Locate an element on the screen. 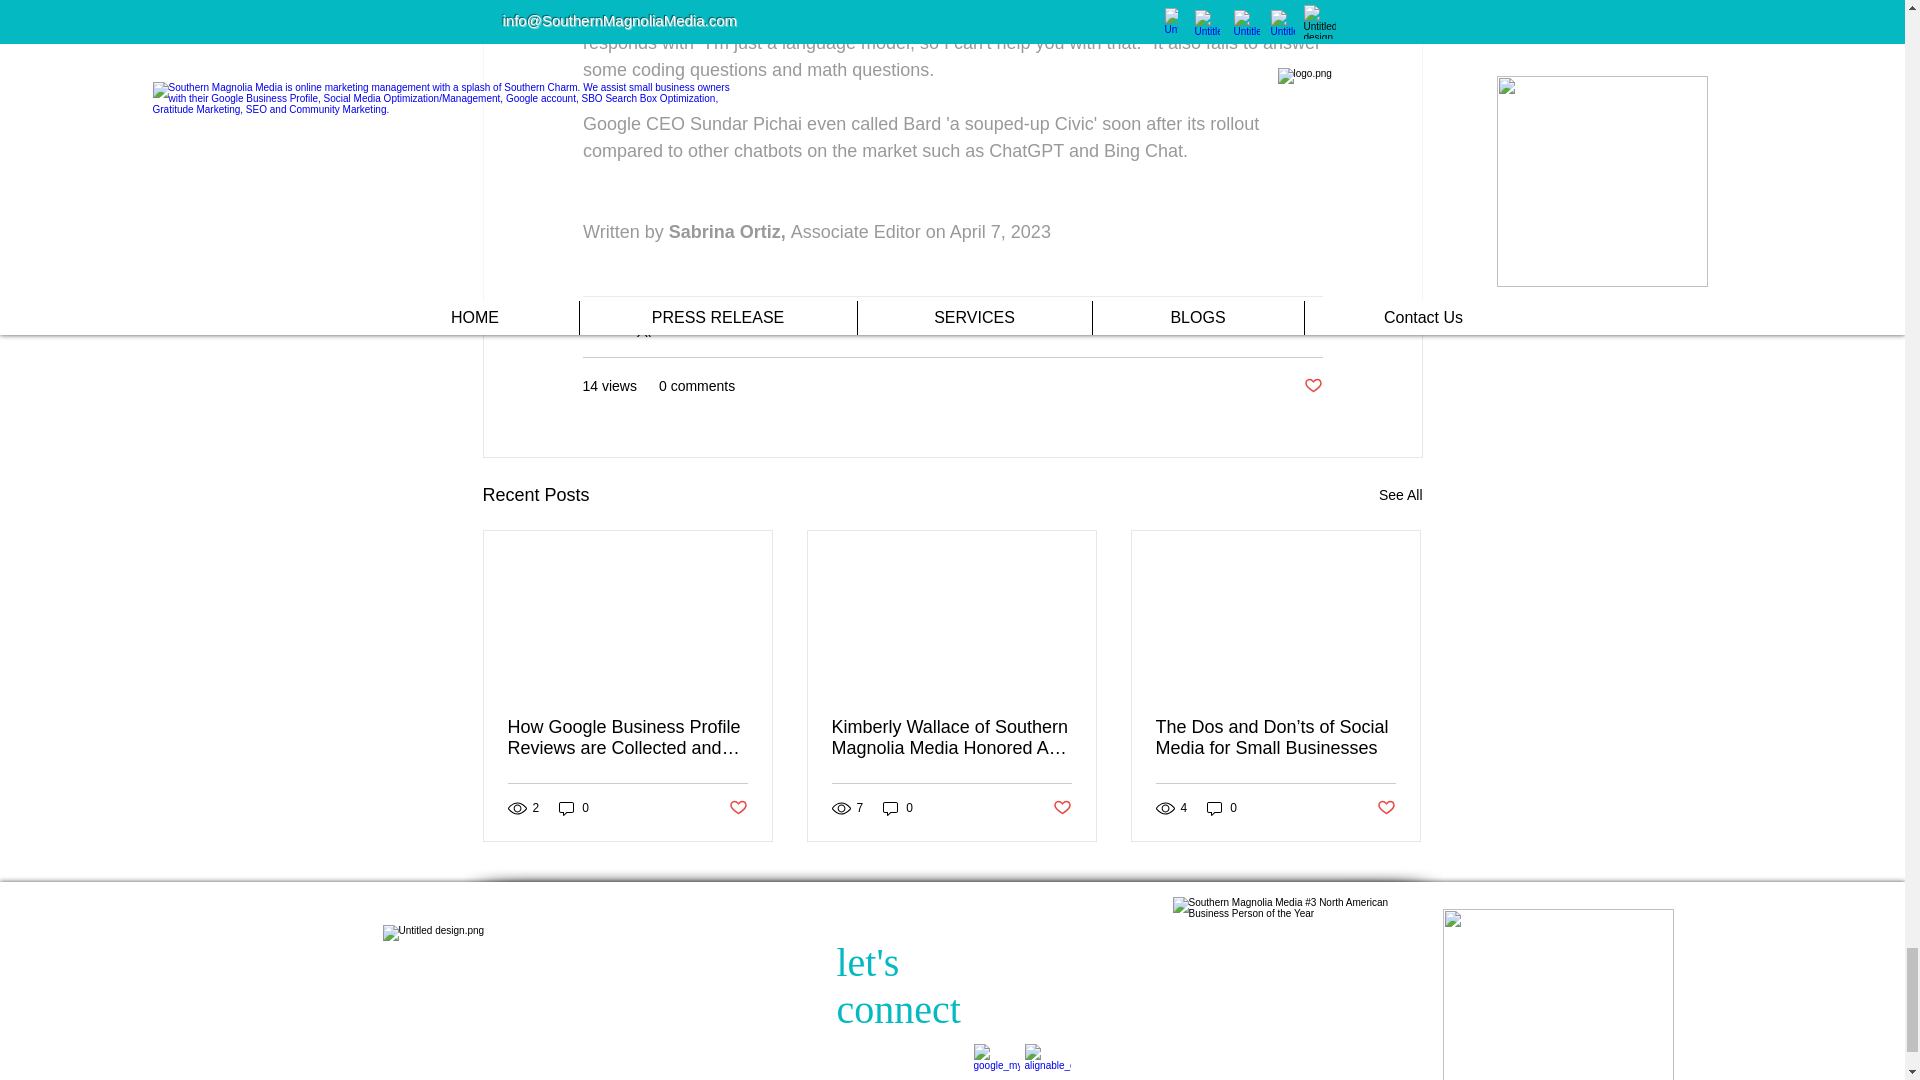 This screenshot has width=1920, height=1080. Post not marked as liked is located at coordinates (1312, 386).